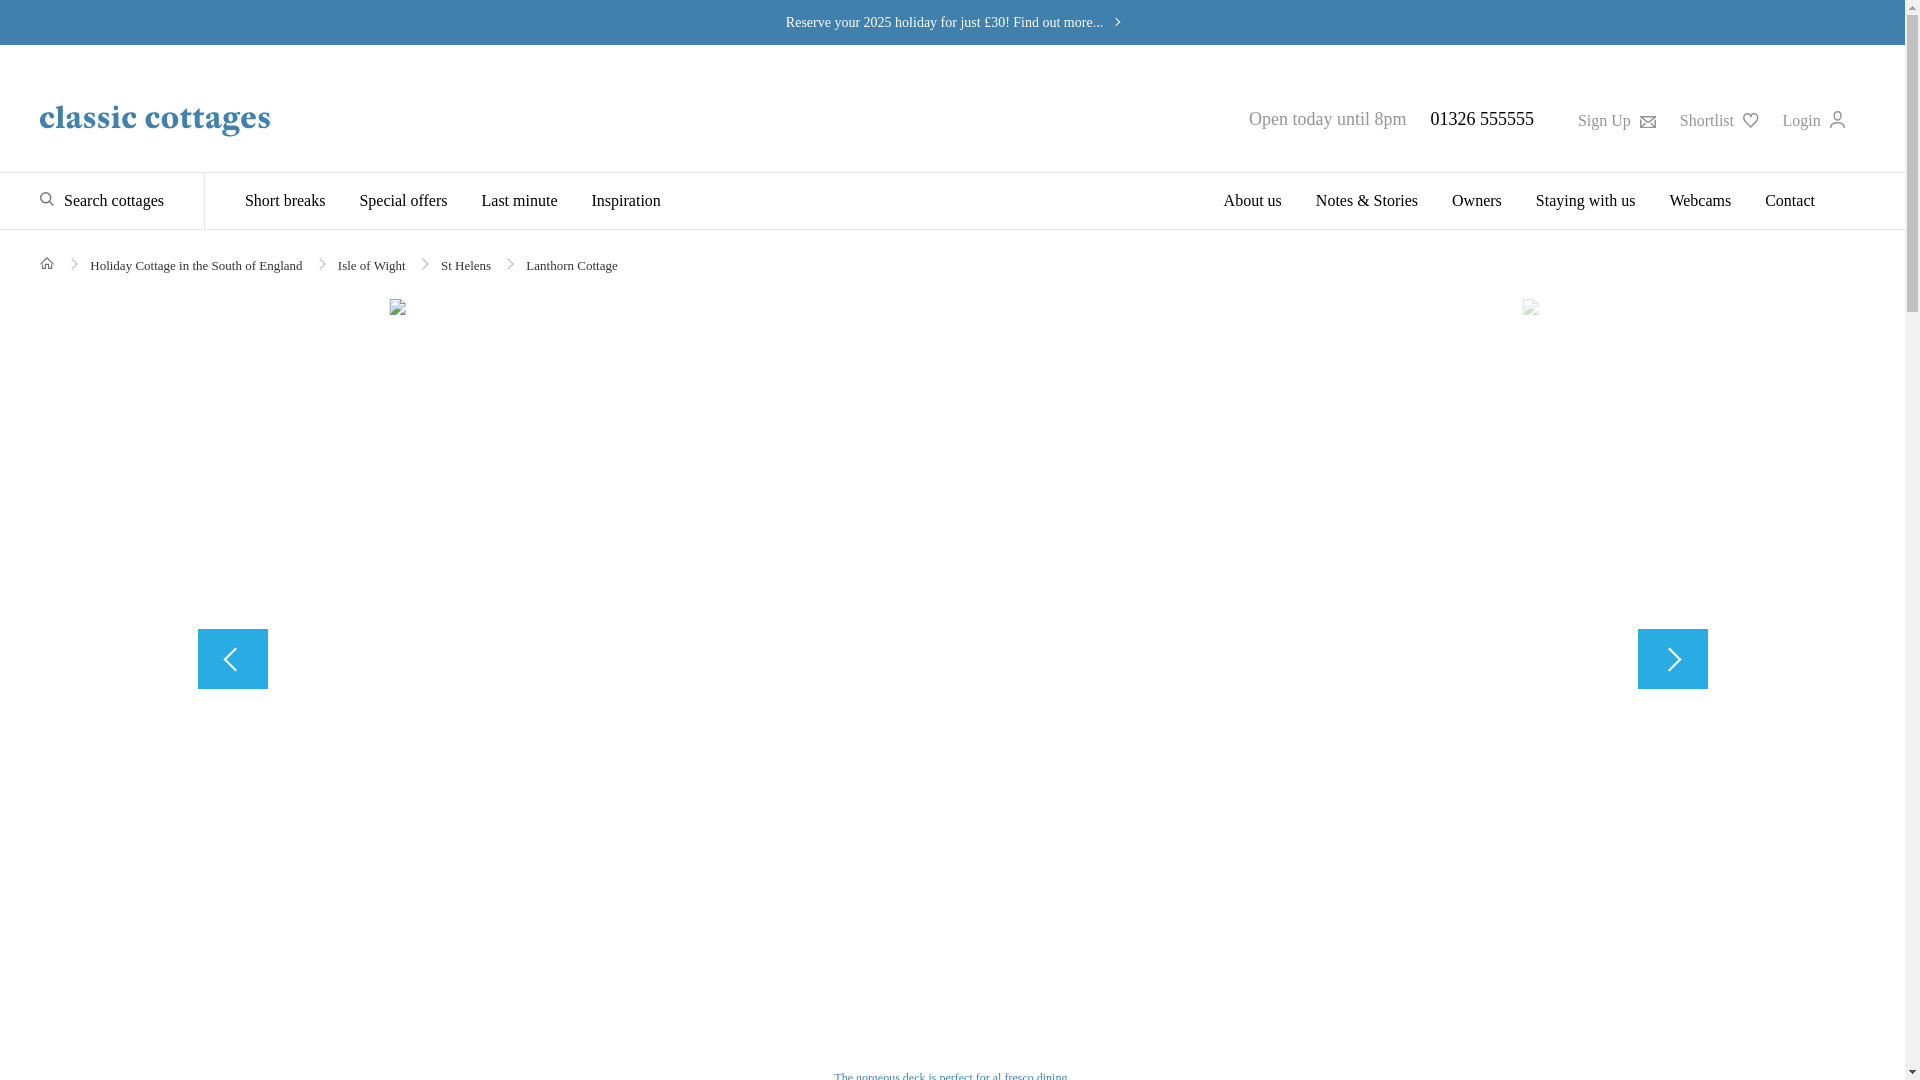 The width and height of the screenshot is (1920, 1080). Describe the element at coordinates (1782, 200) in the screenshot. I see `Contact` at that location.